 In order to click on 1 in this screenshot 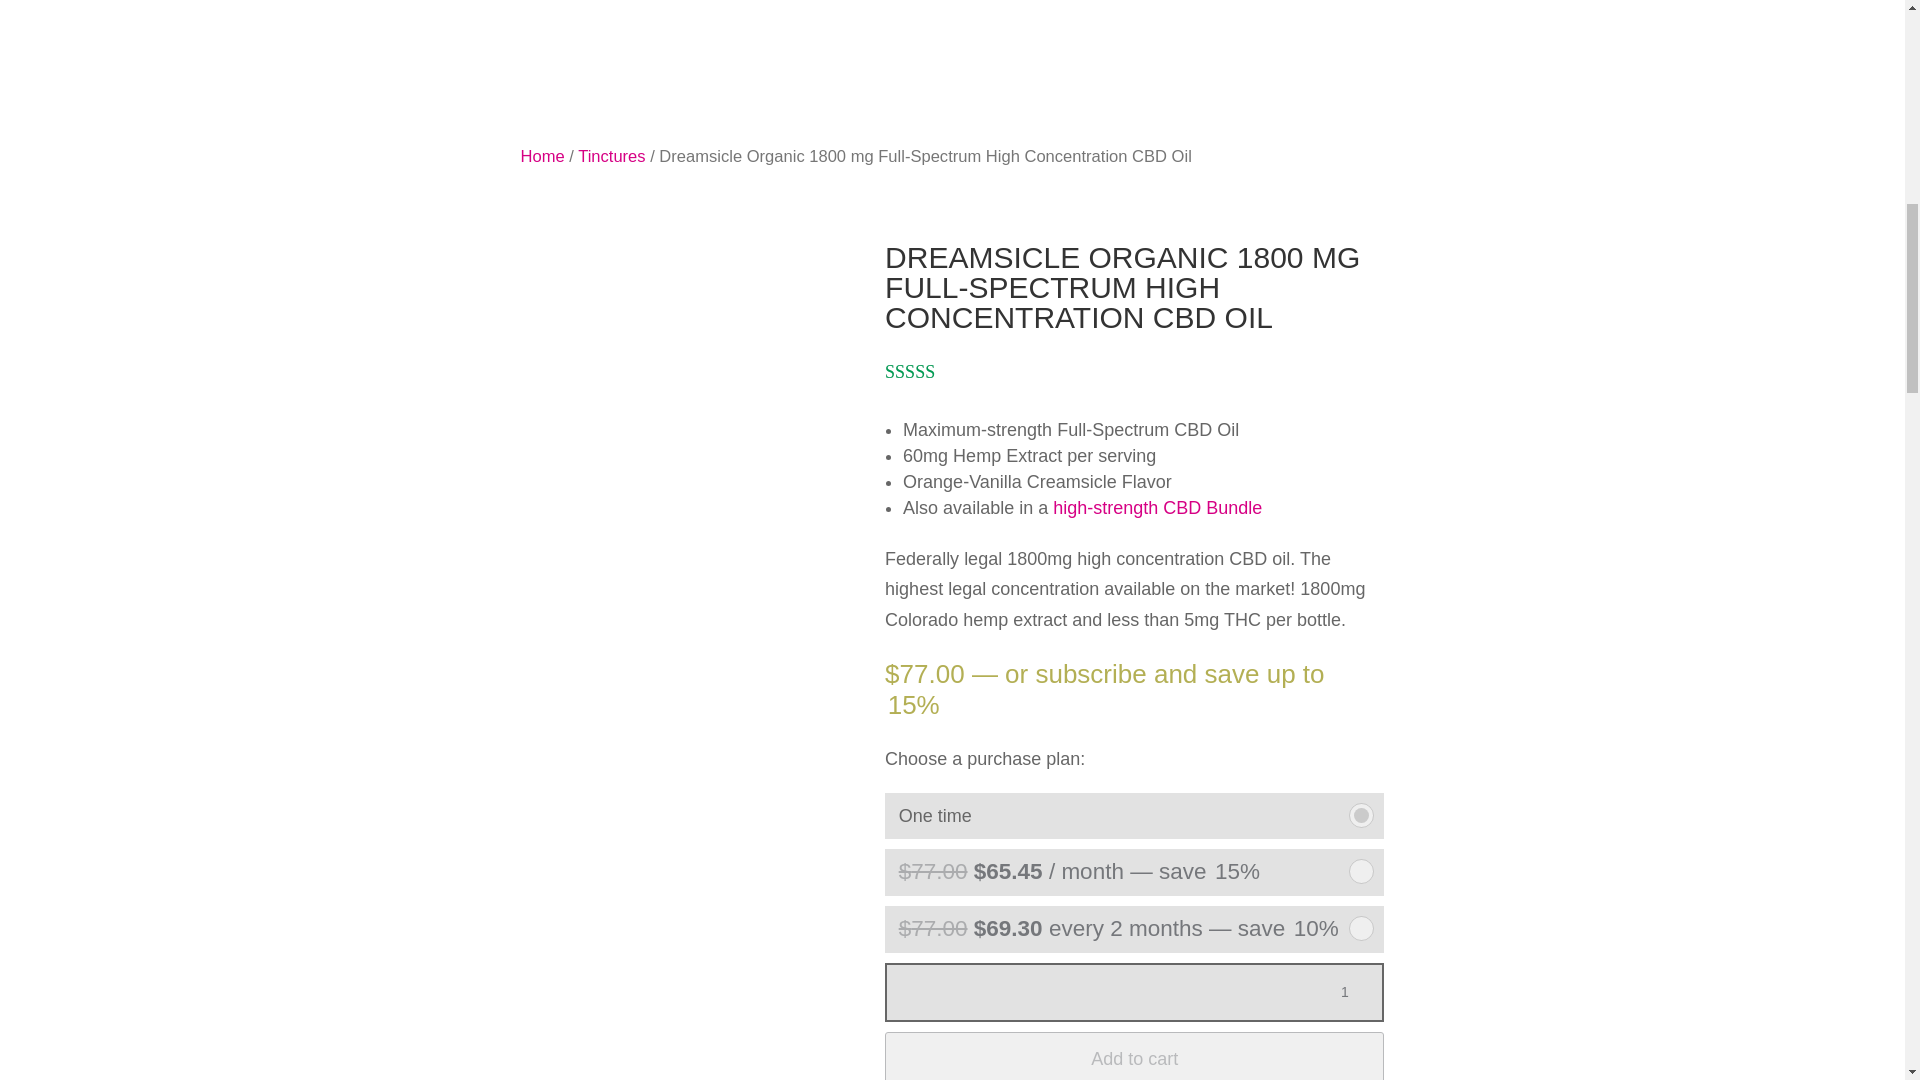, I will do `click(1352, 992)`.